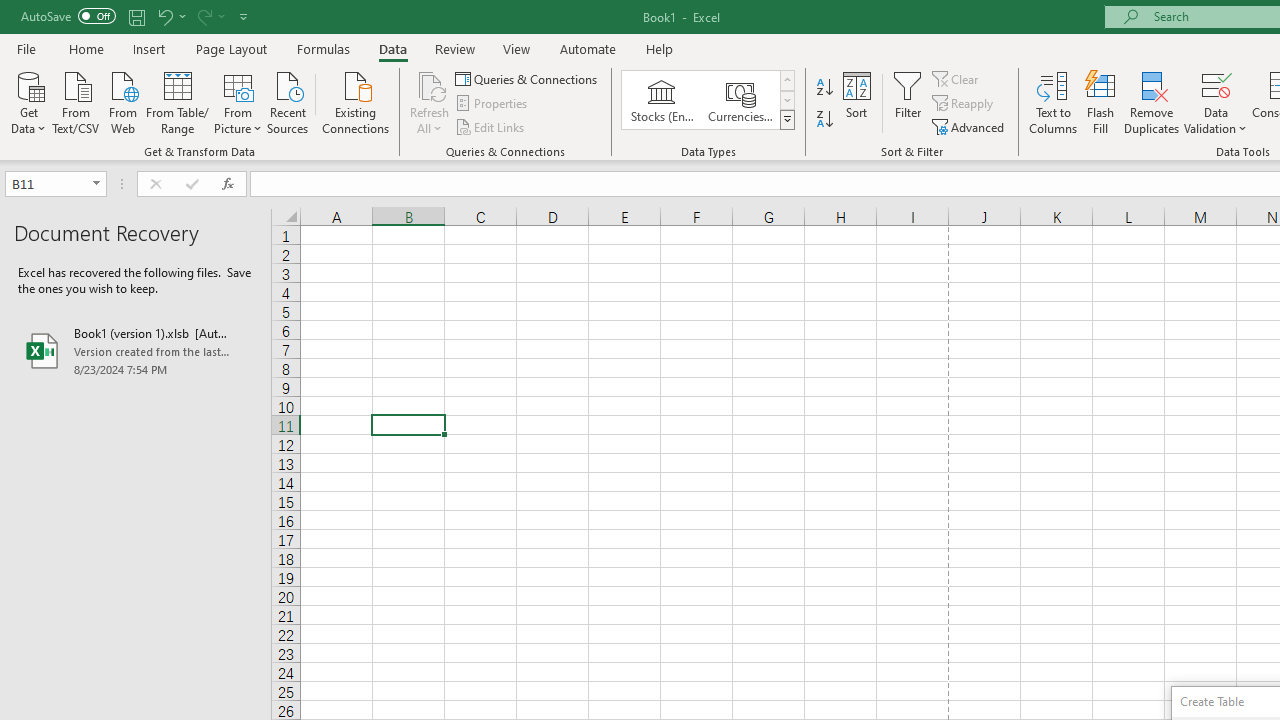  I want to click on Filter, so click(908, 102).